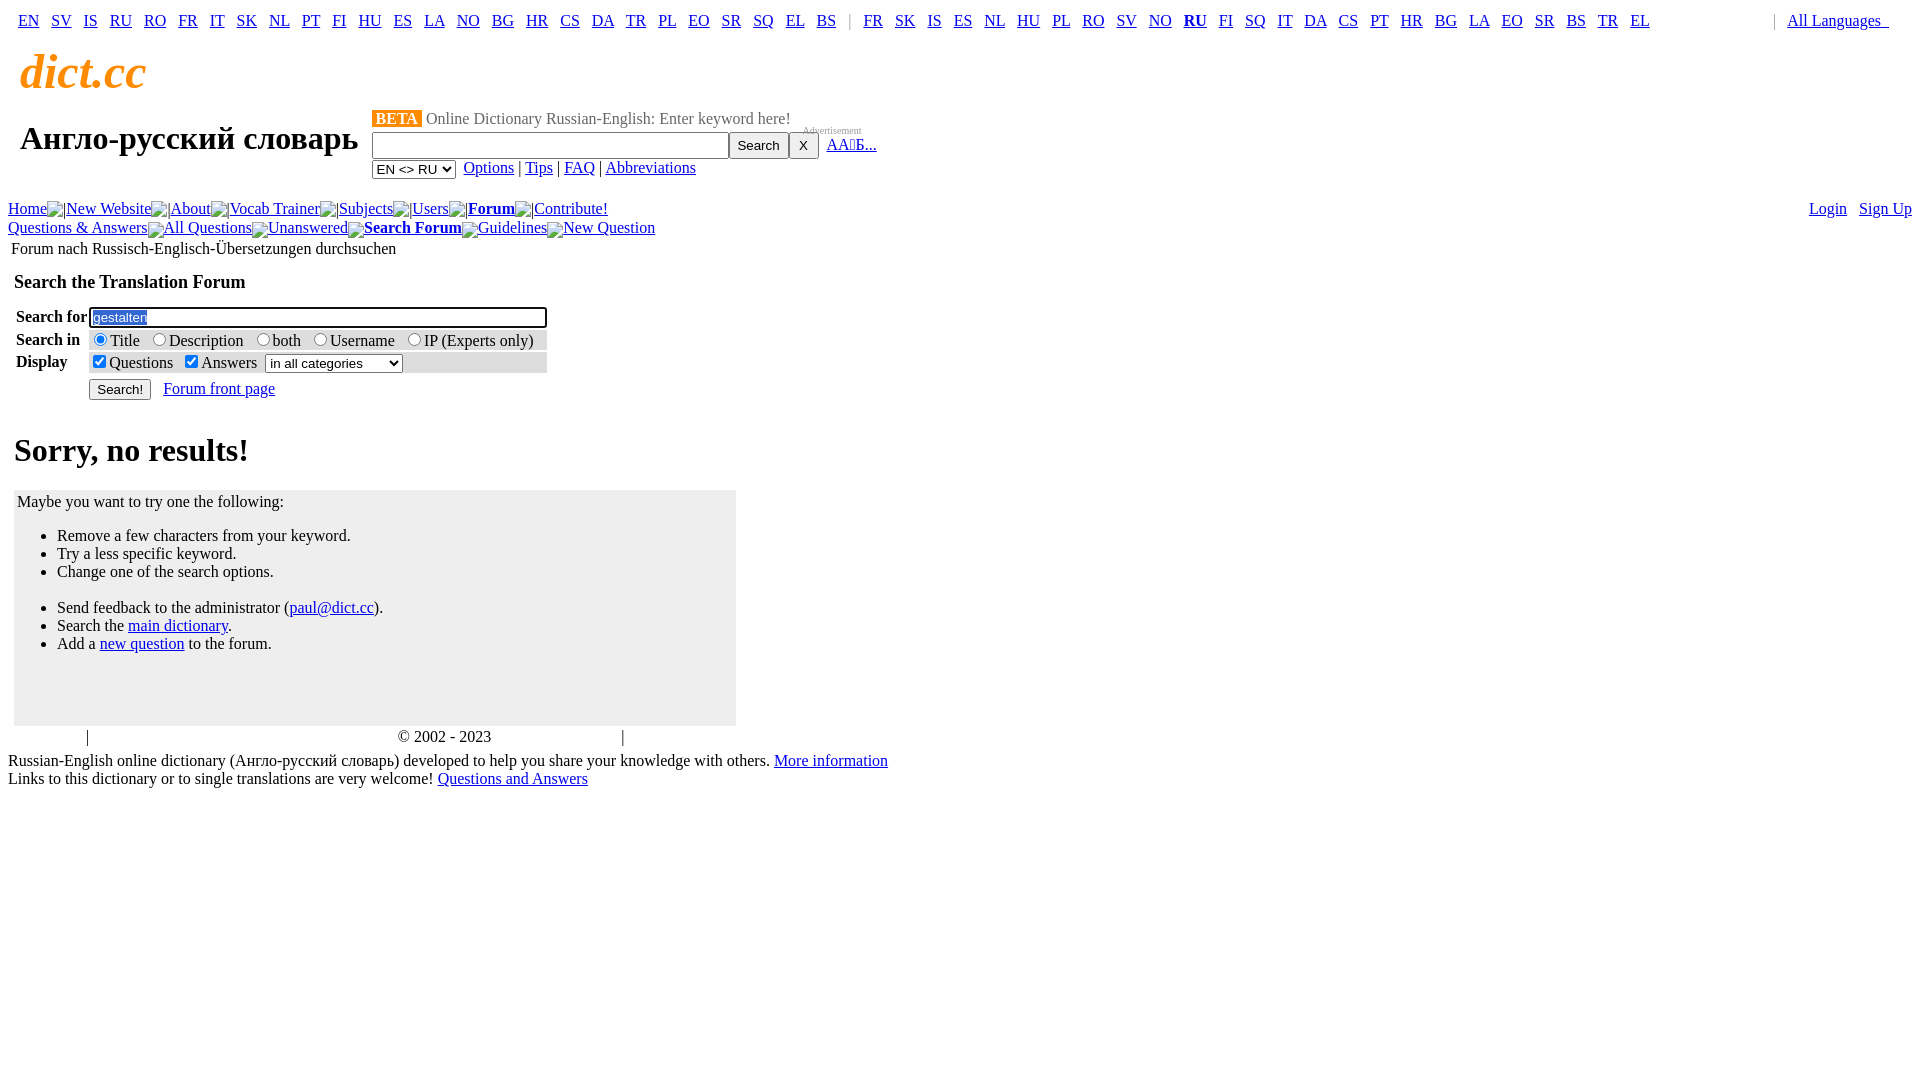  I want to click on Search, so click(759, 146).